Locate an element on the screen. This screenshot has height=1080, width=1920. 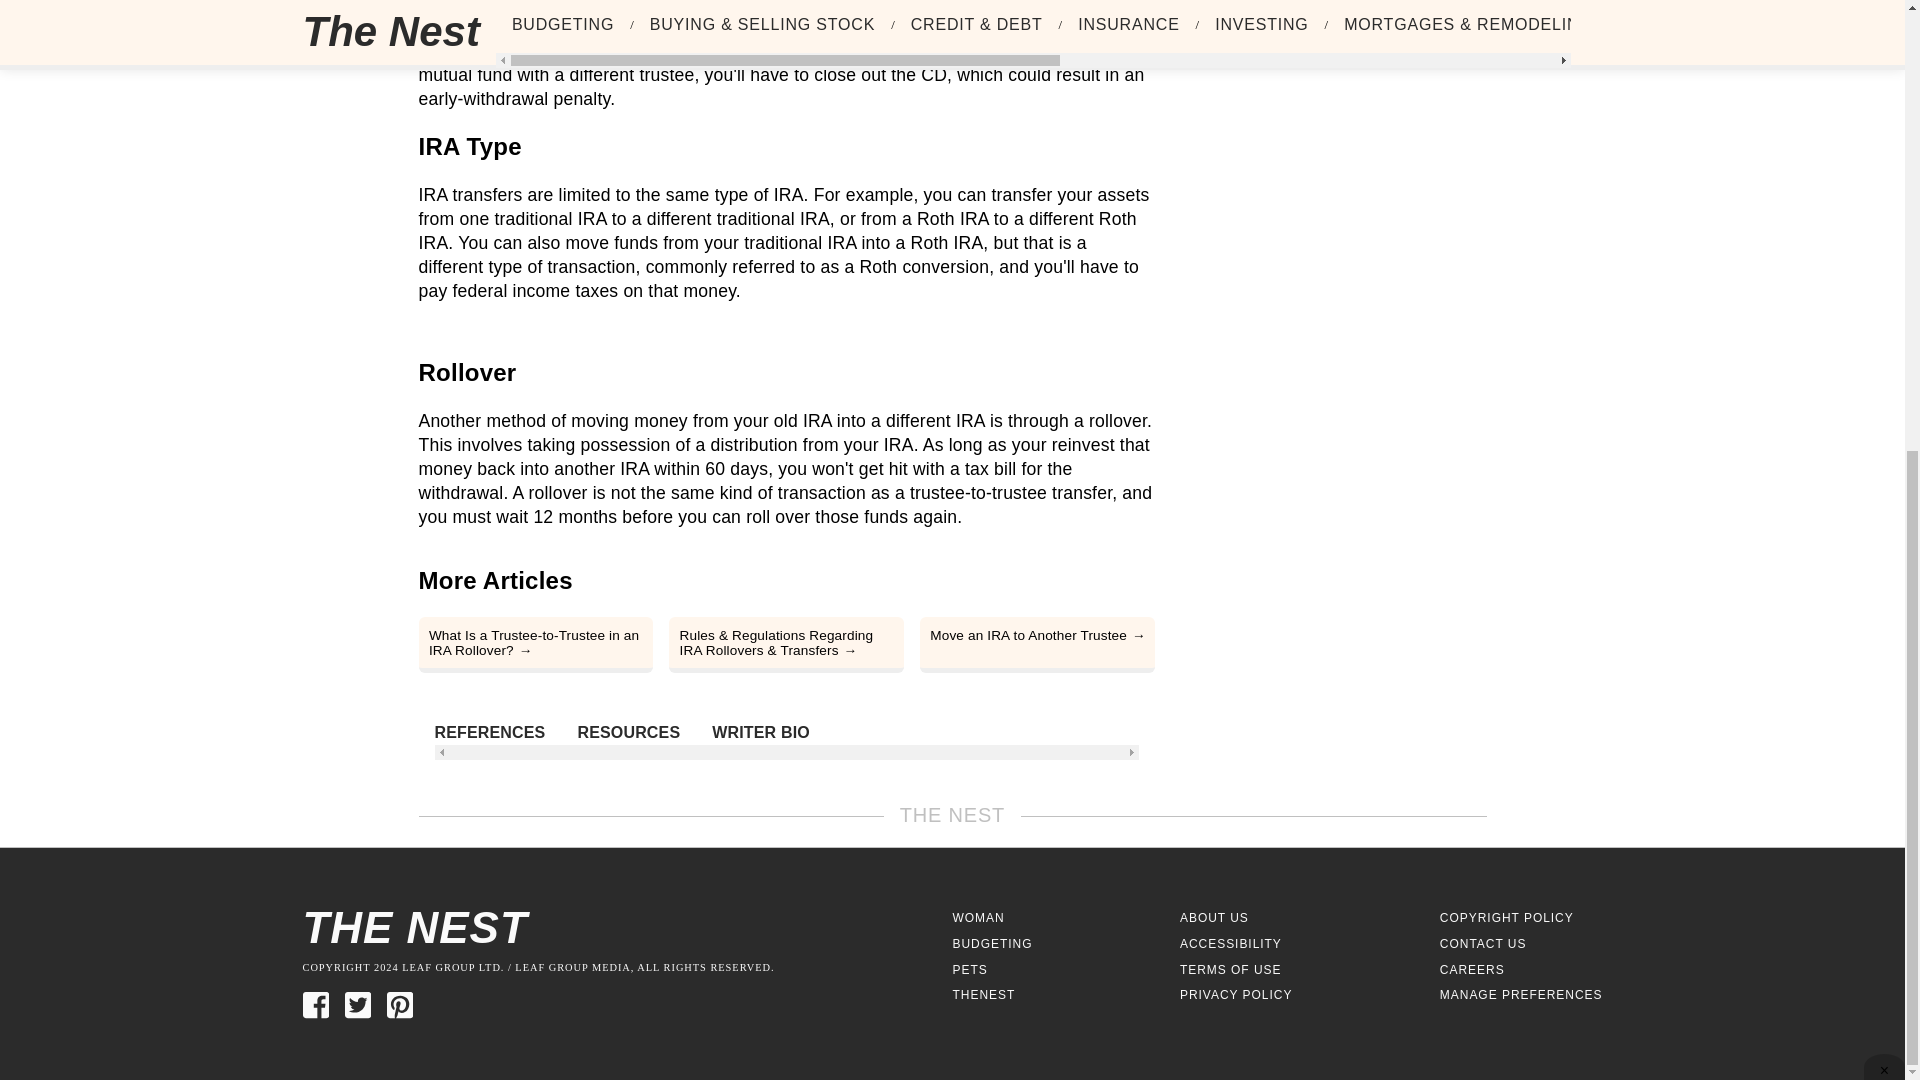
ABOUT US is located at coordinates (1214, 918).